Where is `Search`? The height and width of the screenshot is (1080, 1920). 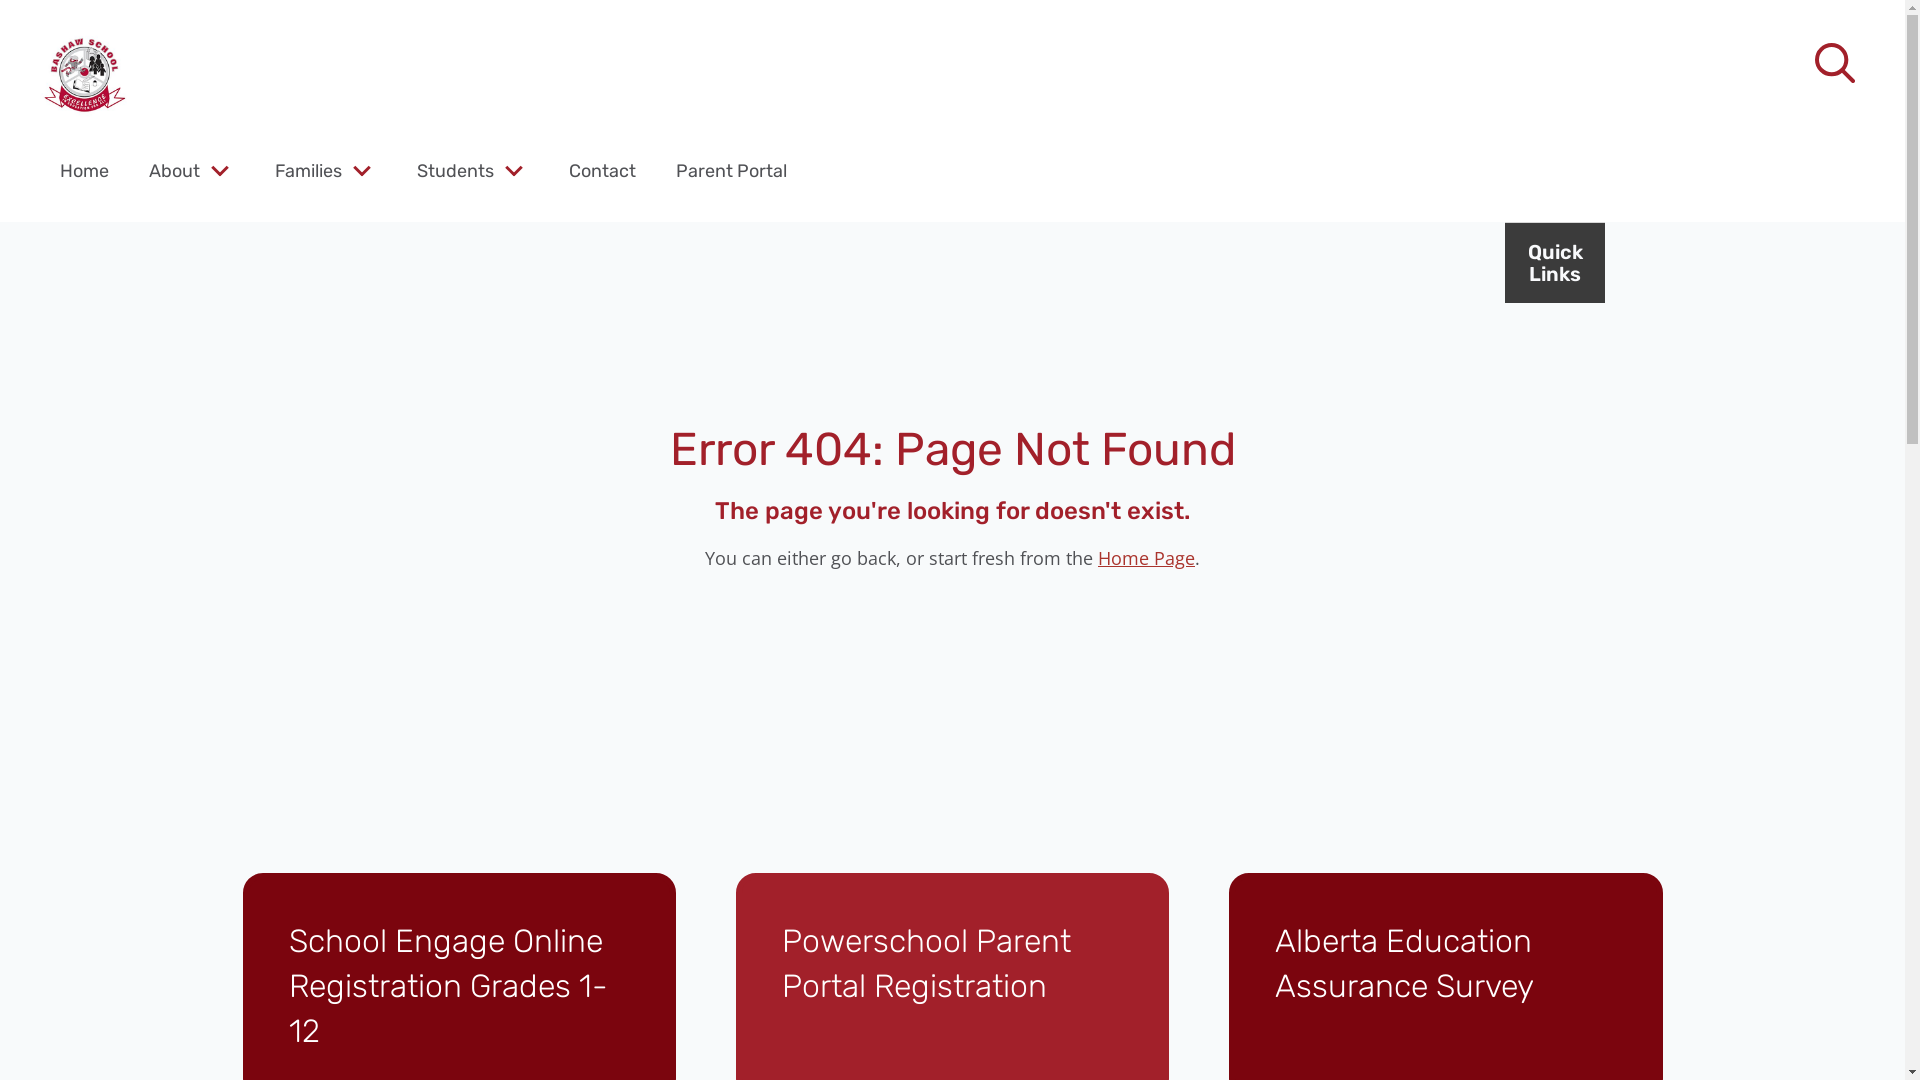 Search is located at coordinates (60, 26).